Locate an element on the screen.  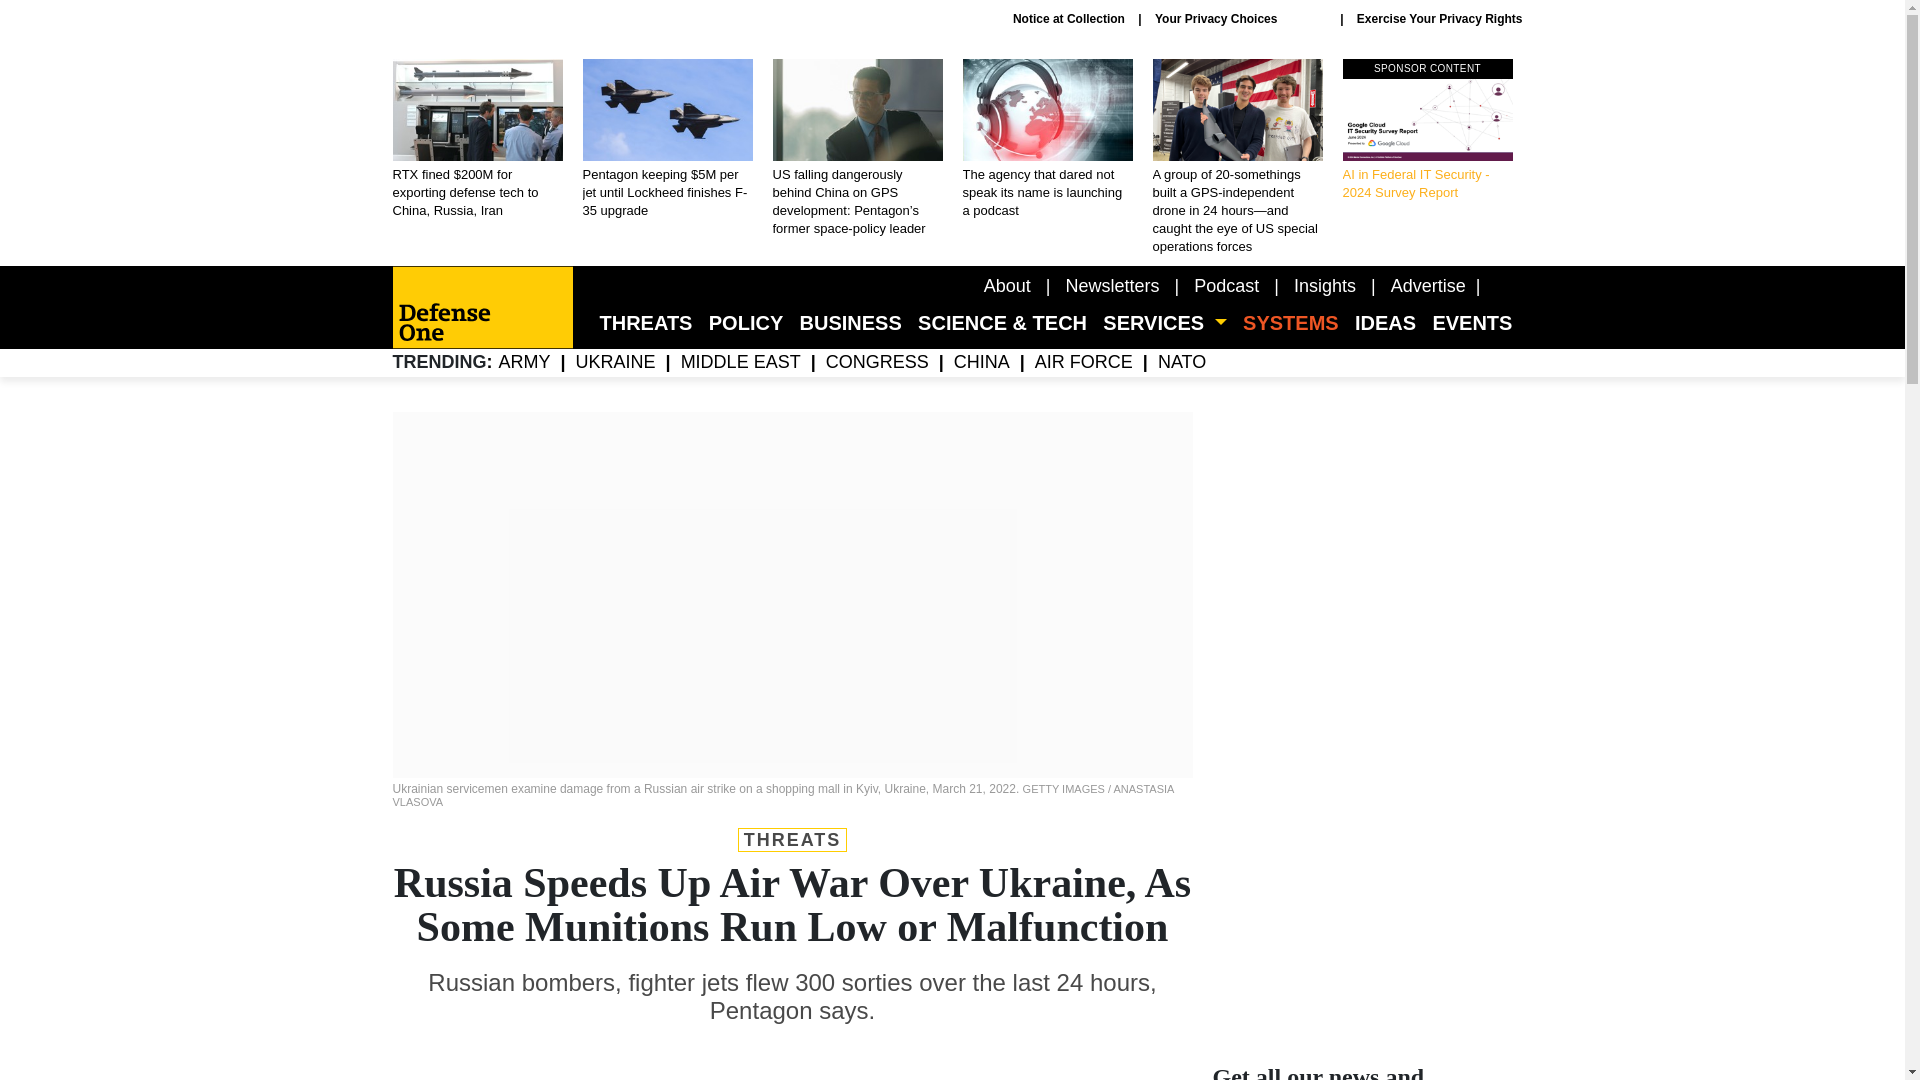
Your Privacy Choices is located at coordinates (1240, 19).